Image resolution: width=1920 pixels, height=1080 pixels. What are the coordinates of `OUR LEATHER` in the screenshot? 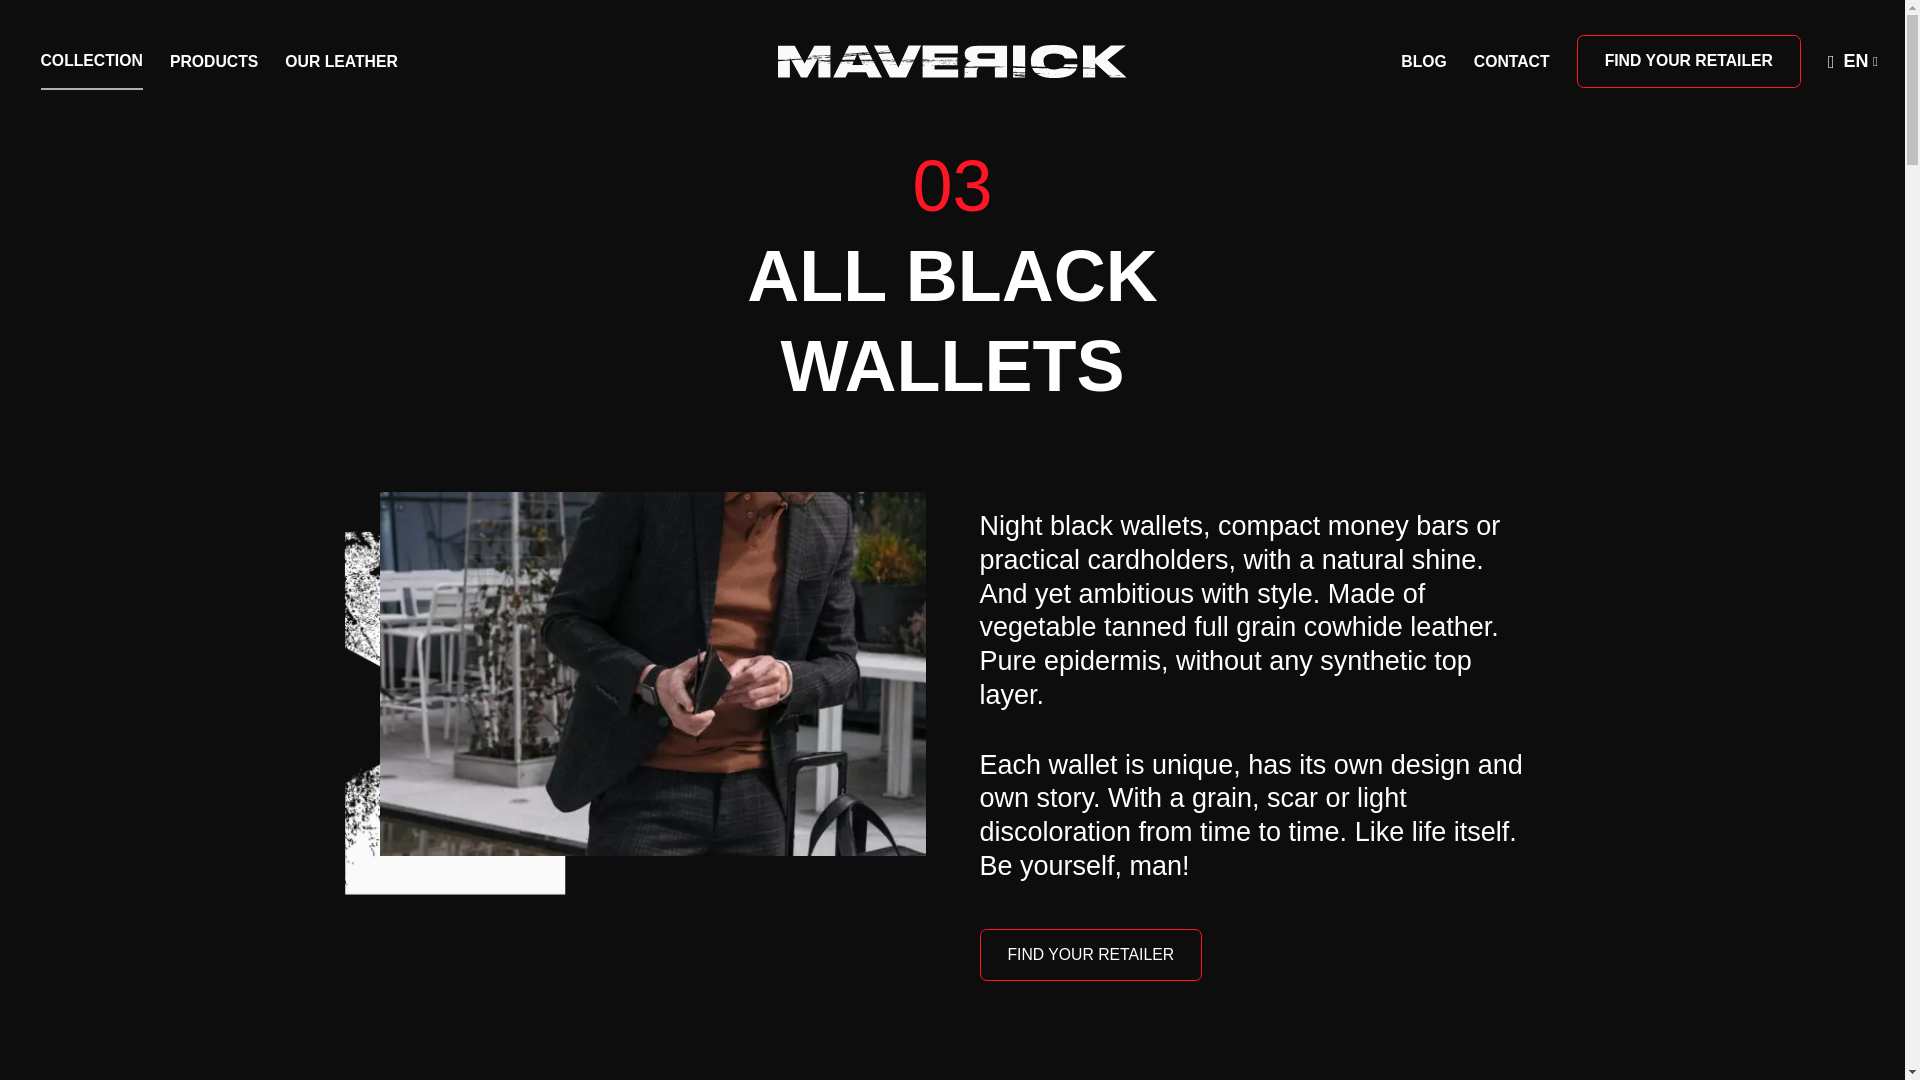 It's located at (340, 61).